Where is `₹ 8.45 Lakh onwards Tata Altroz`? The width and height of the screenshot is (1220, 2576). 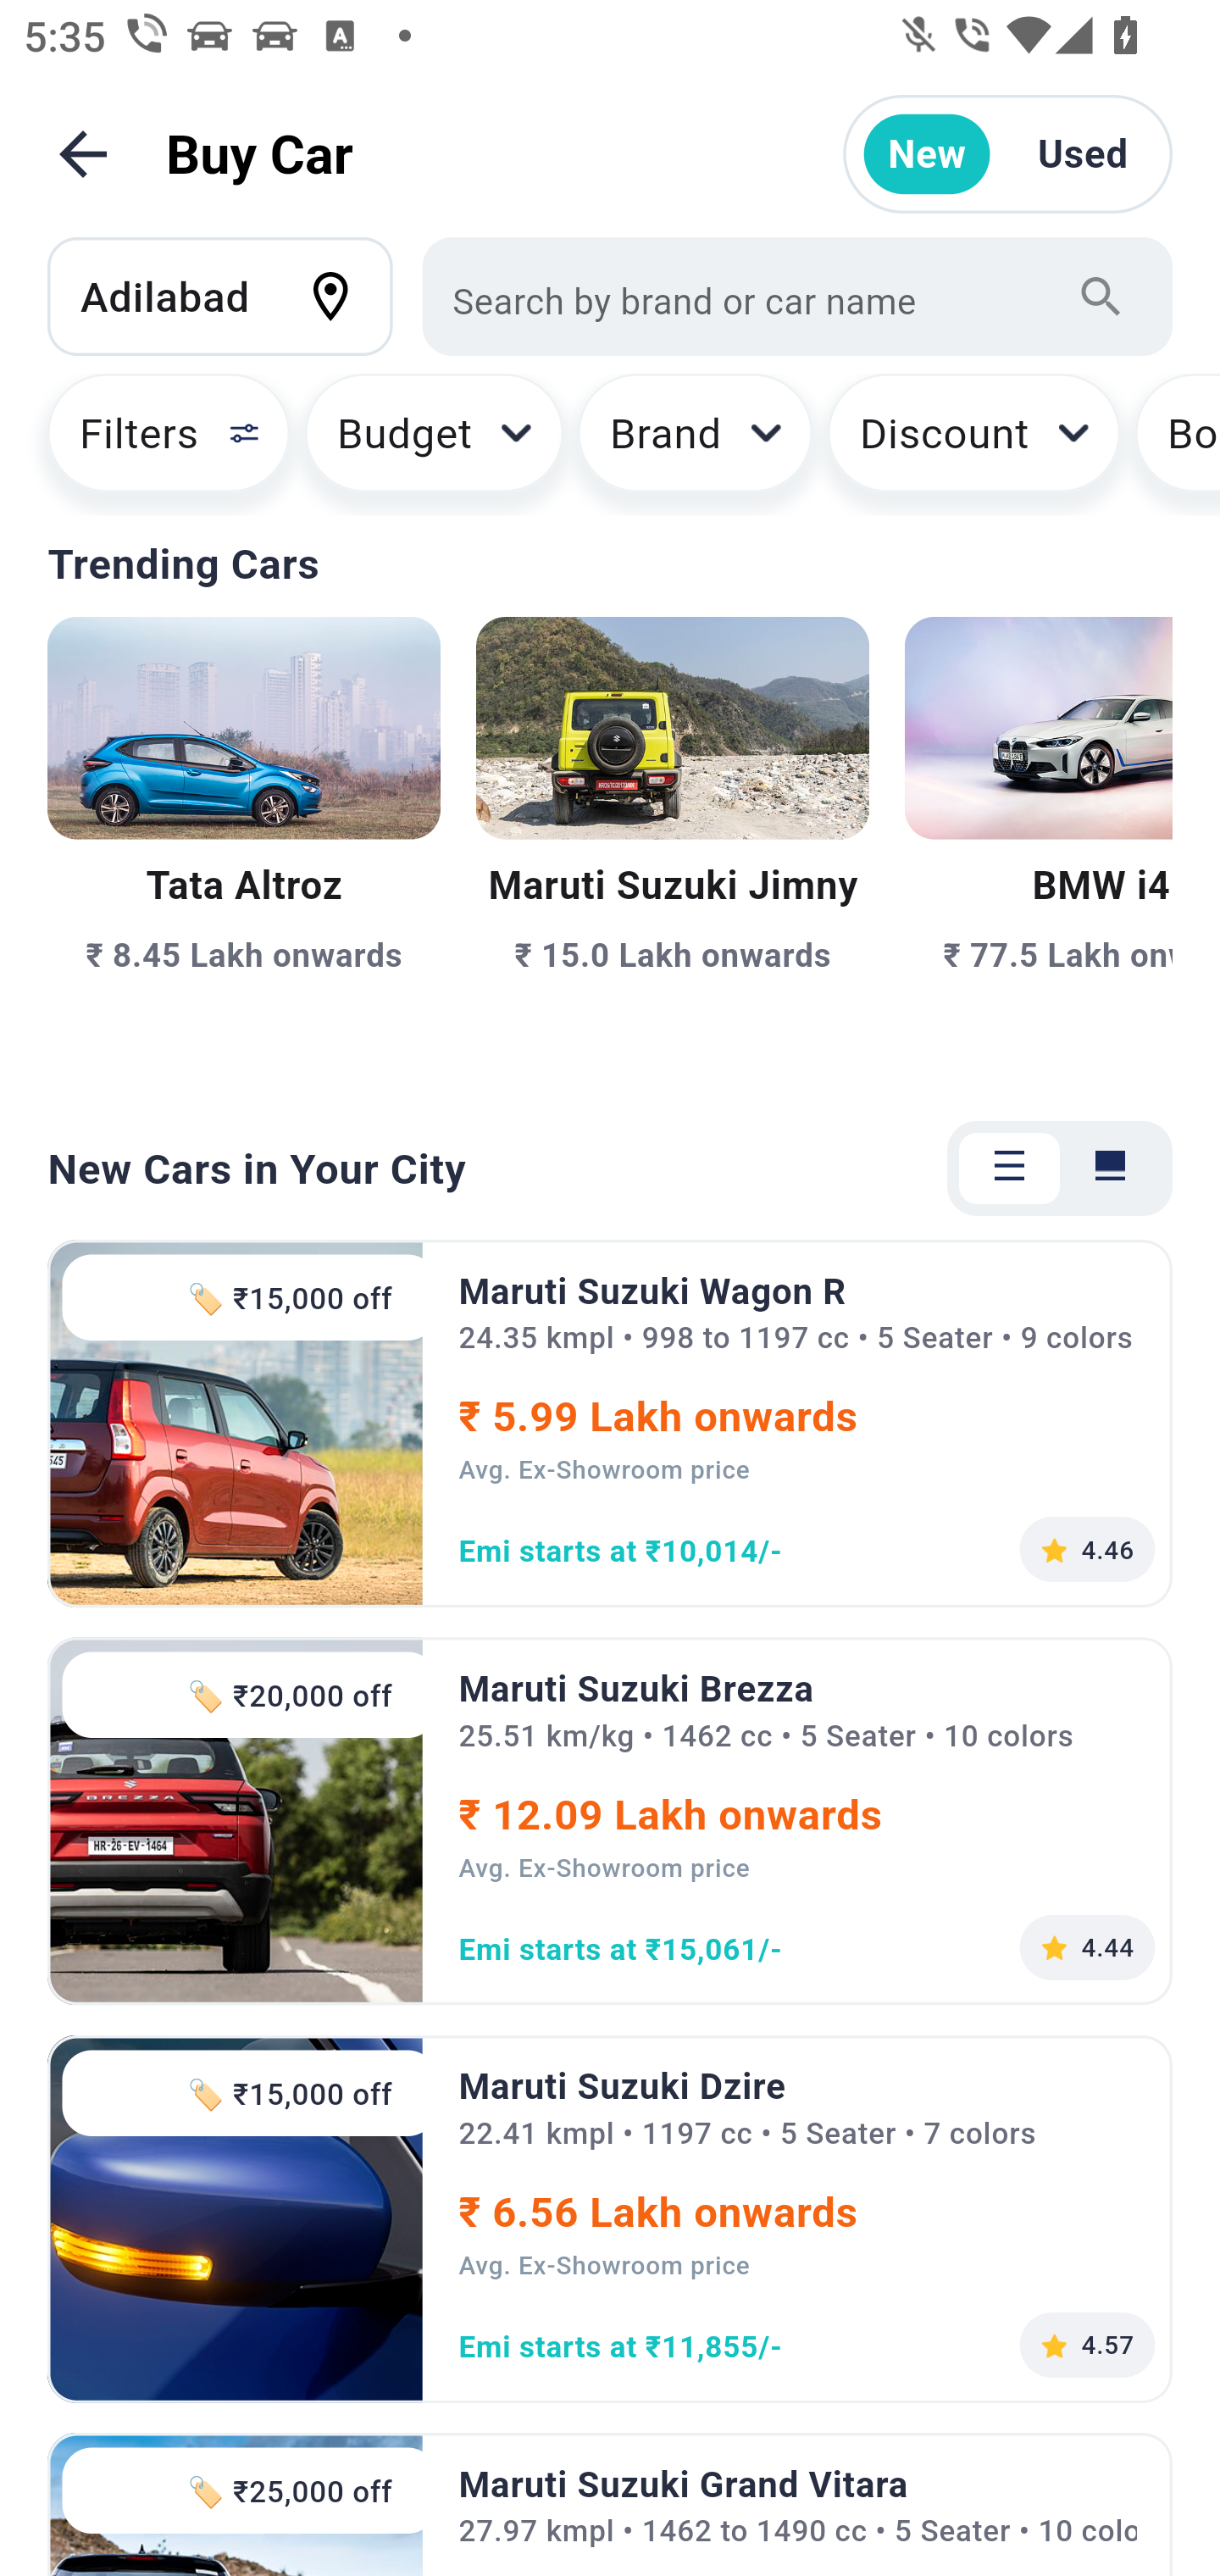 ₹ 8.45 Lakh onwards Tata Altroz is located at coordinates (244, 847).